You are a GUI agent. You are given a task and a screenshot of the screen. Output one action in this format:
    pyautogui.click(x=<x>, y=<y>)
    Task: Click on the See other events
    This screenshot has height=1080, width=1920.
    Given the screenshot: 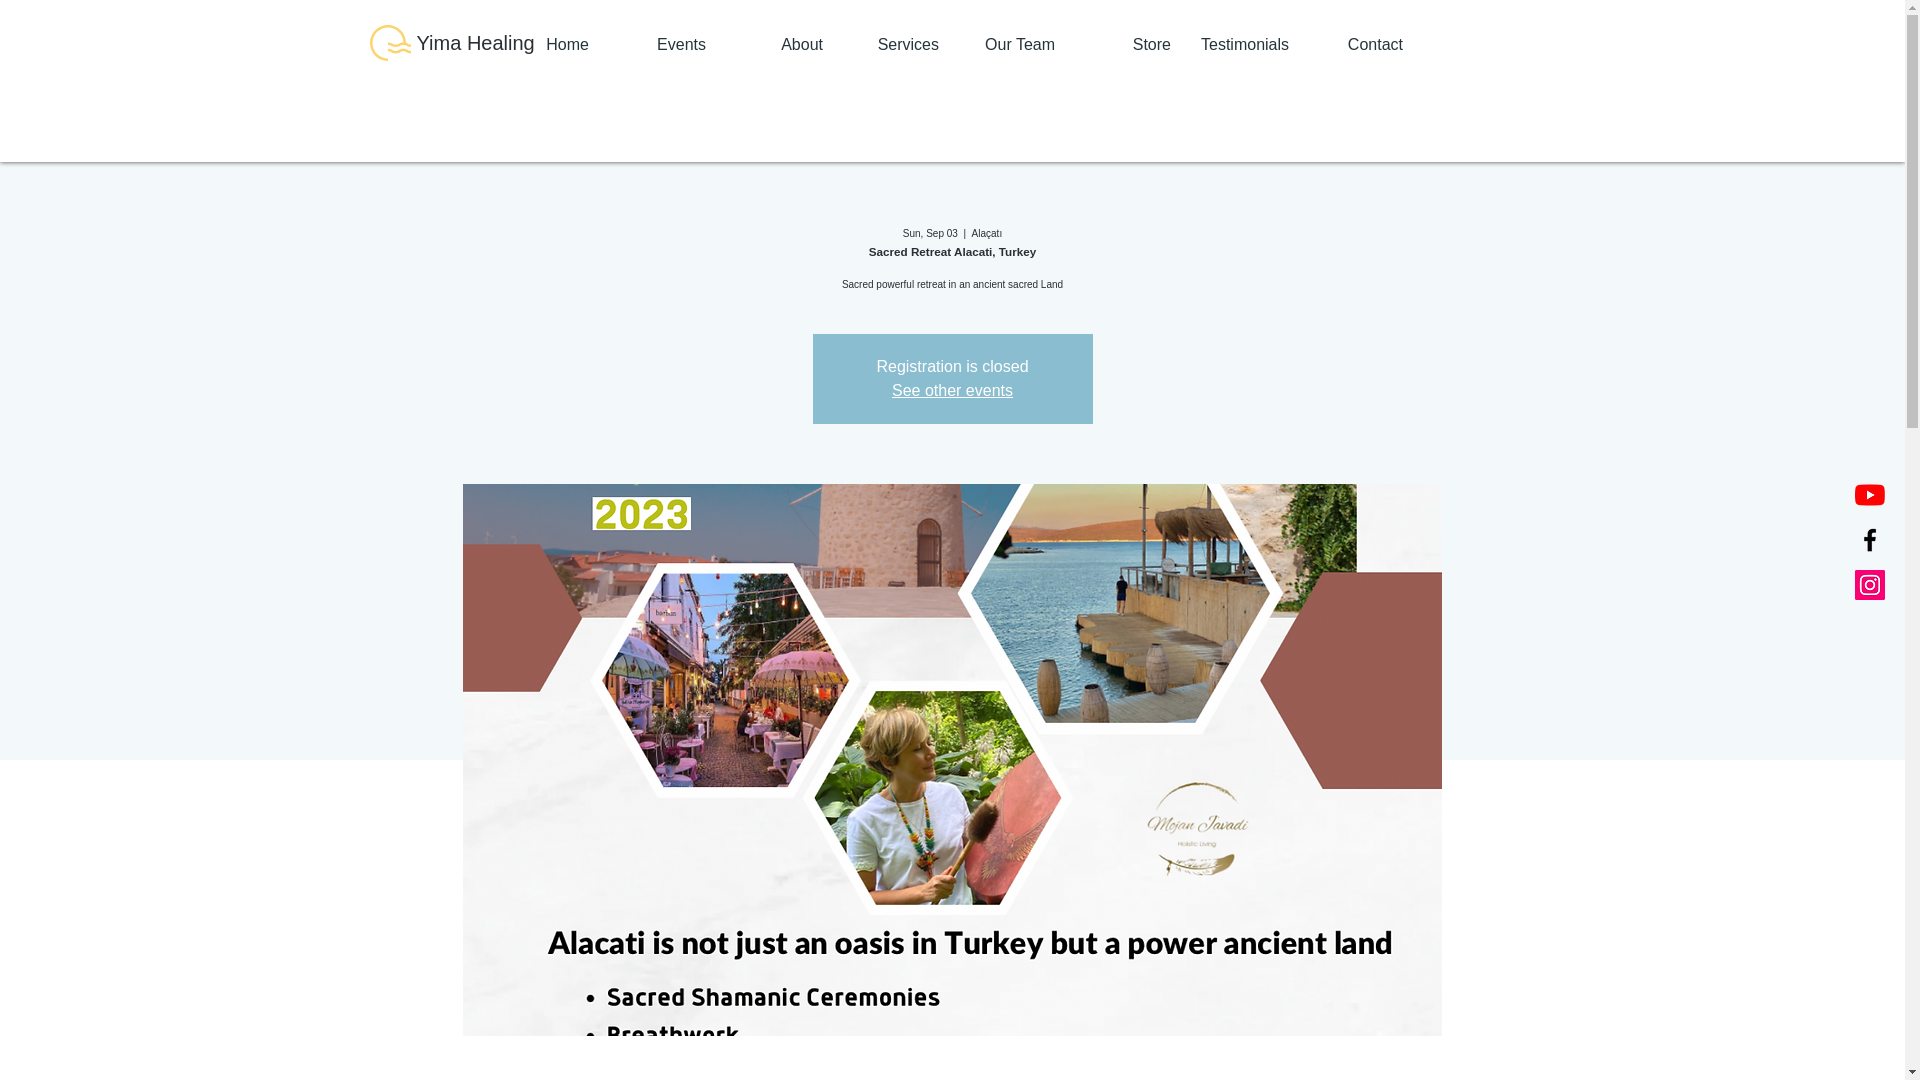 What is the action you would take?
    pyautogui.click(x=952, y=390)
    